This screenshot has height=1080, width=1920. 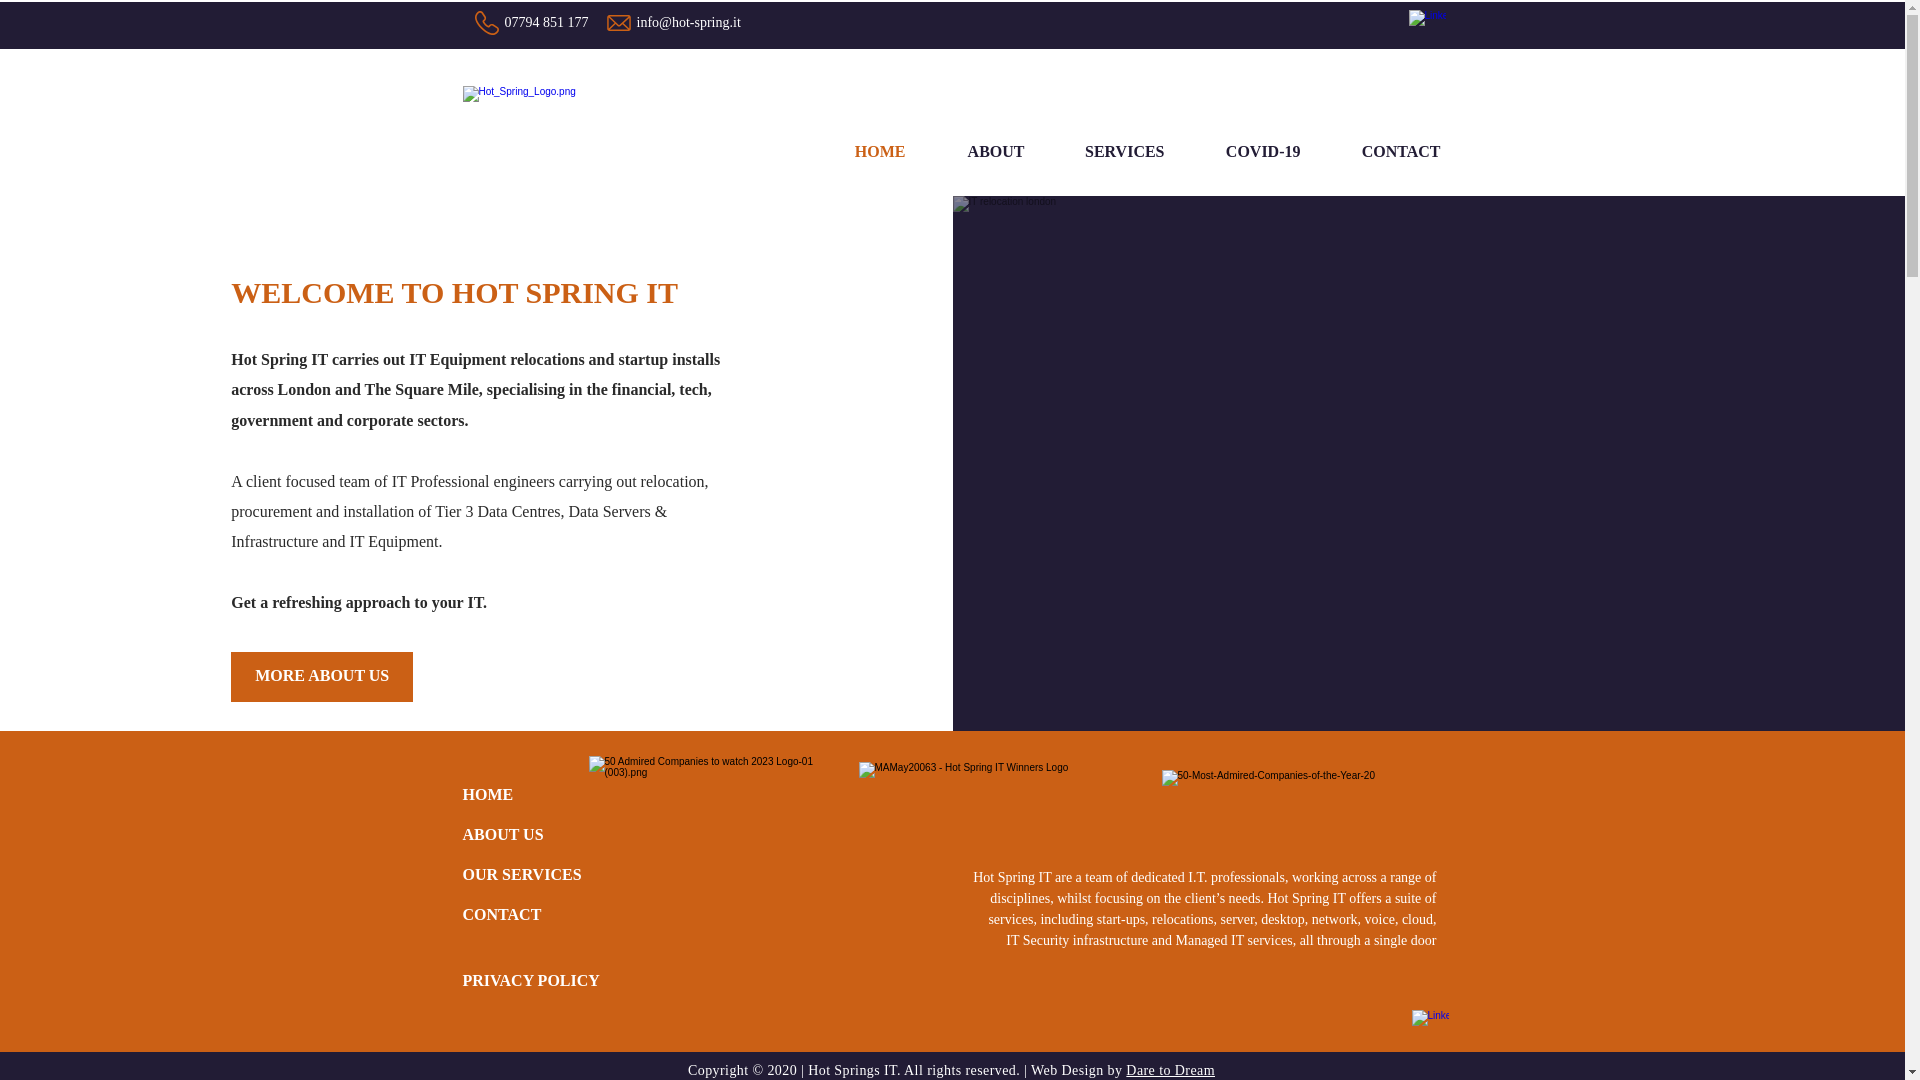 I want to click on Dare to Dream, so click(x=1170, y=1070).